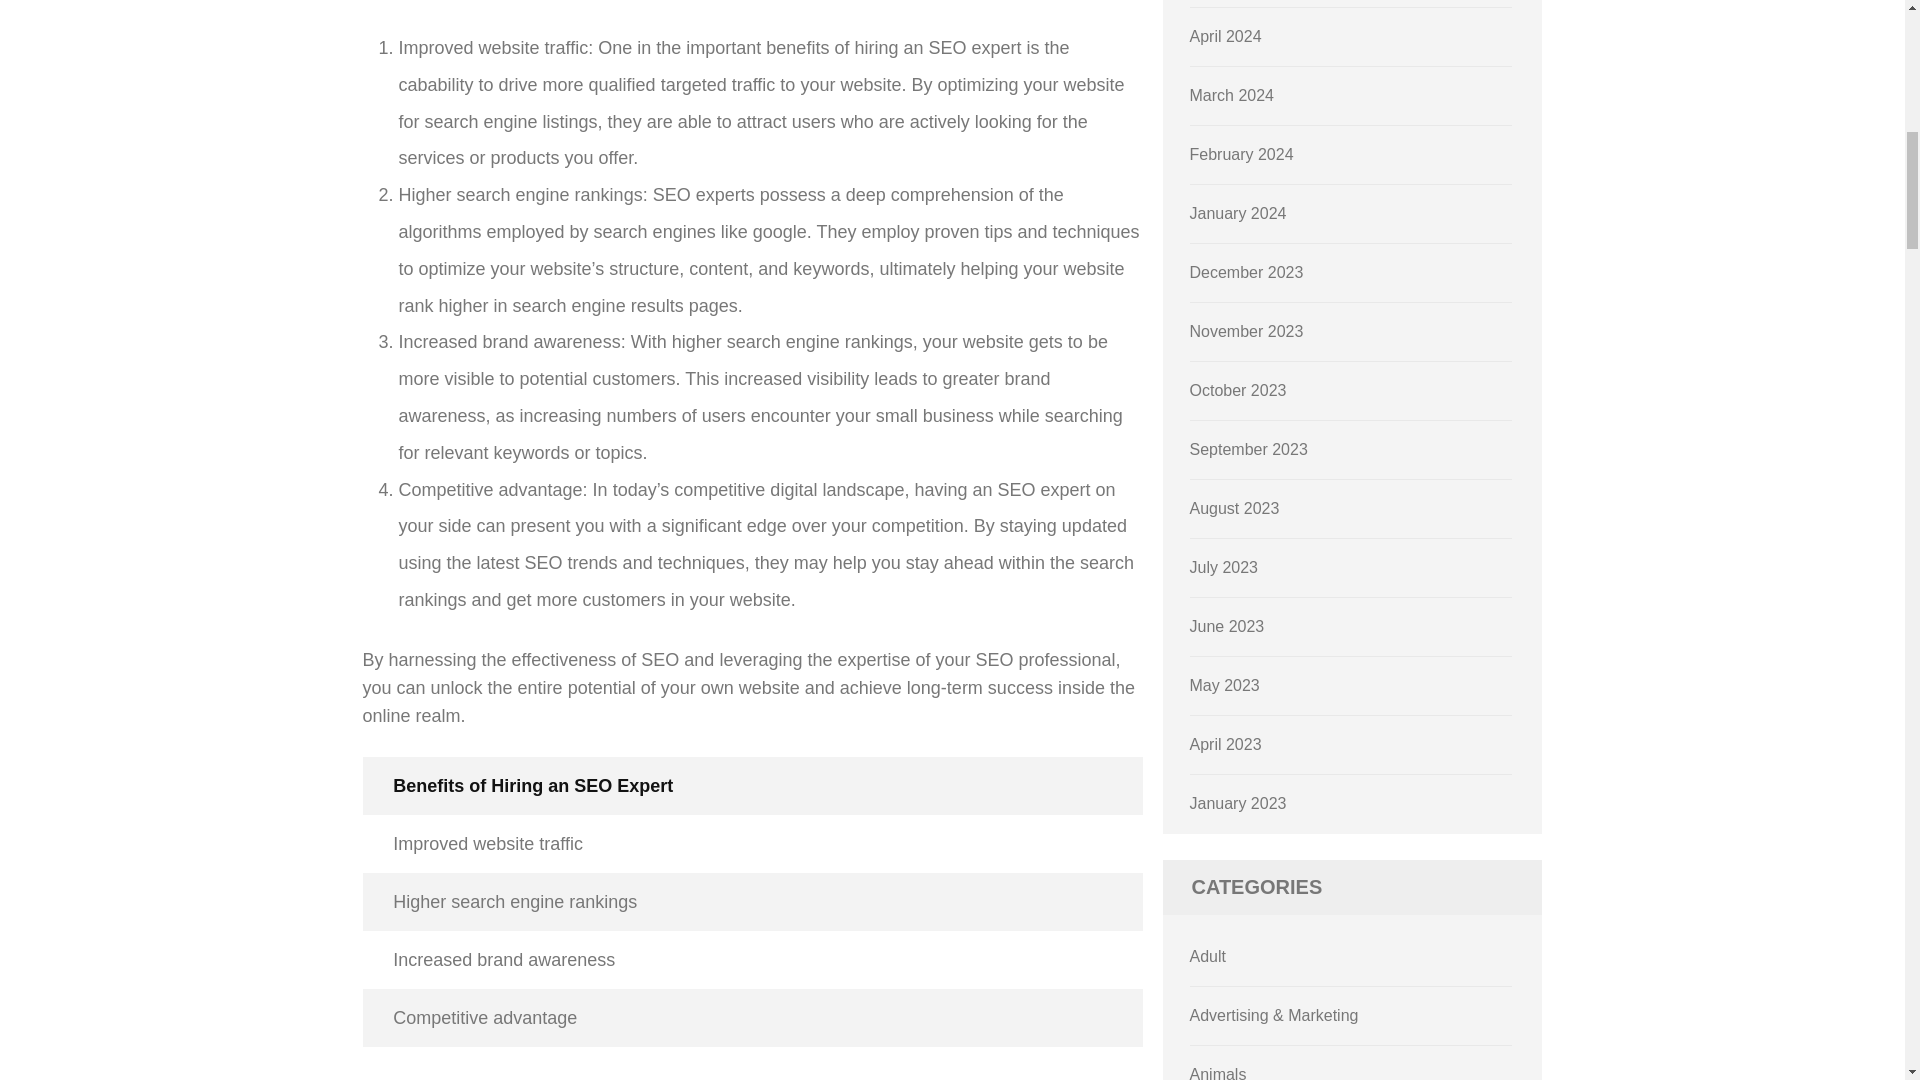 The width and height of the screenshot is (1920, 1080). What do you see at coordinates (1226, 36) in the screenshot?
I see `April 2024` at bounding box center [1226, 36].